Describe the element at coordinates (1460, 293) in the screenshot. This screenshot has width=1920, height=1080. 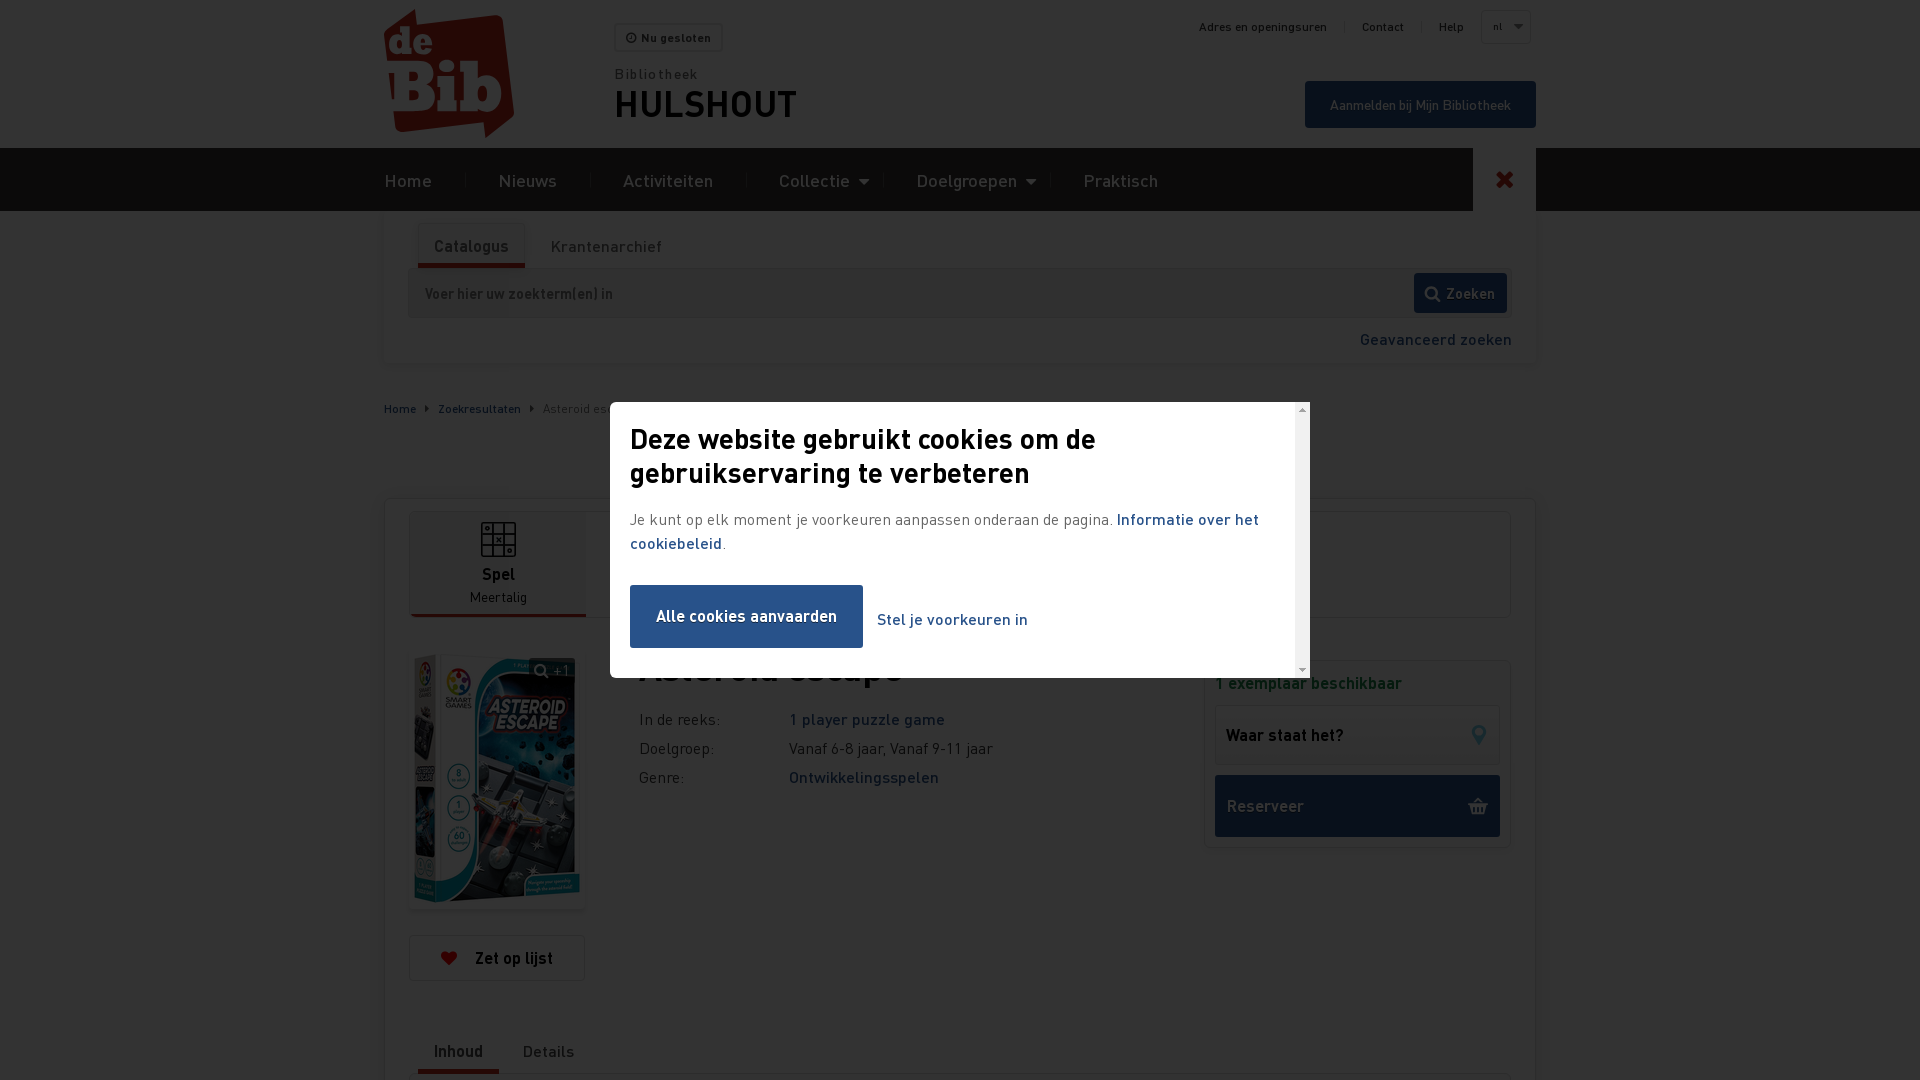
I see `Zoeken` at that location.